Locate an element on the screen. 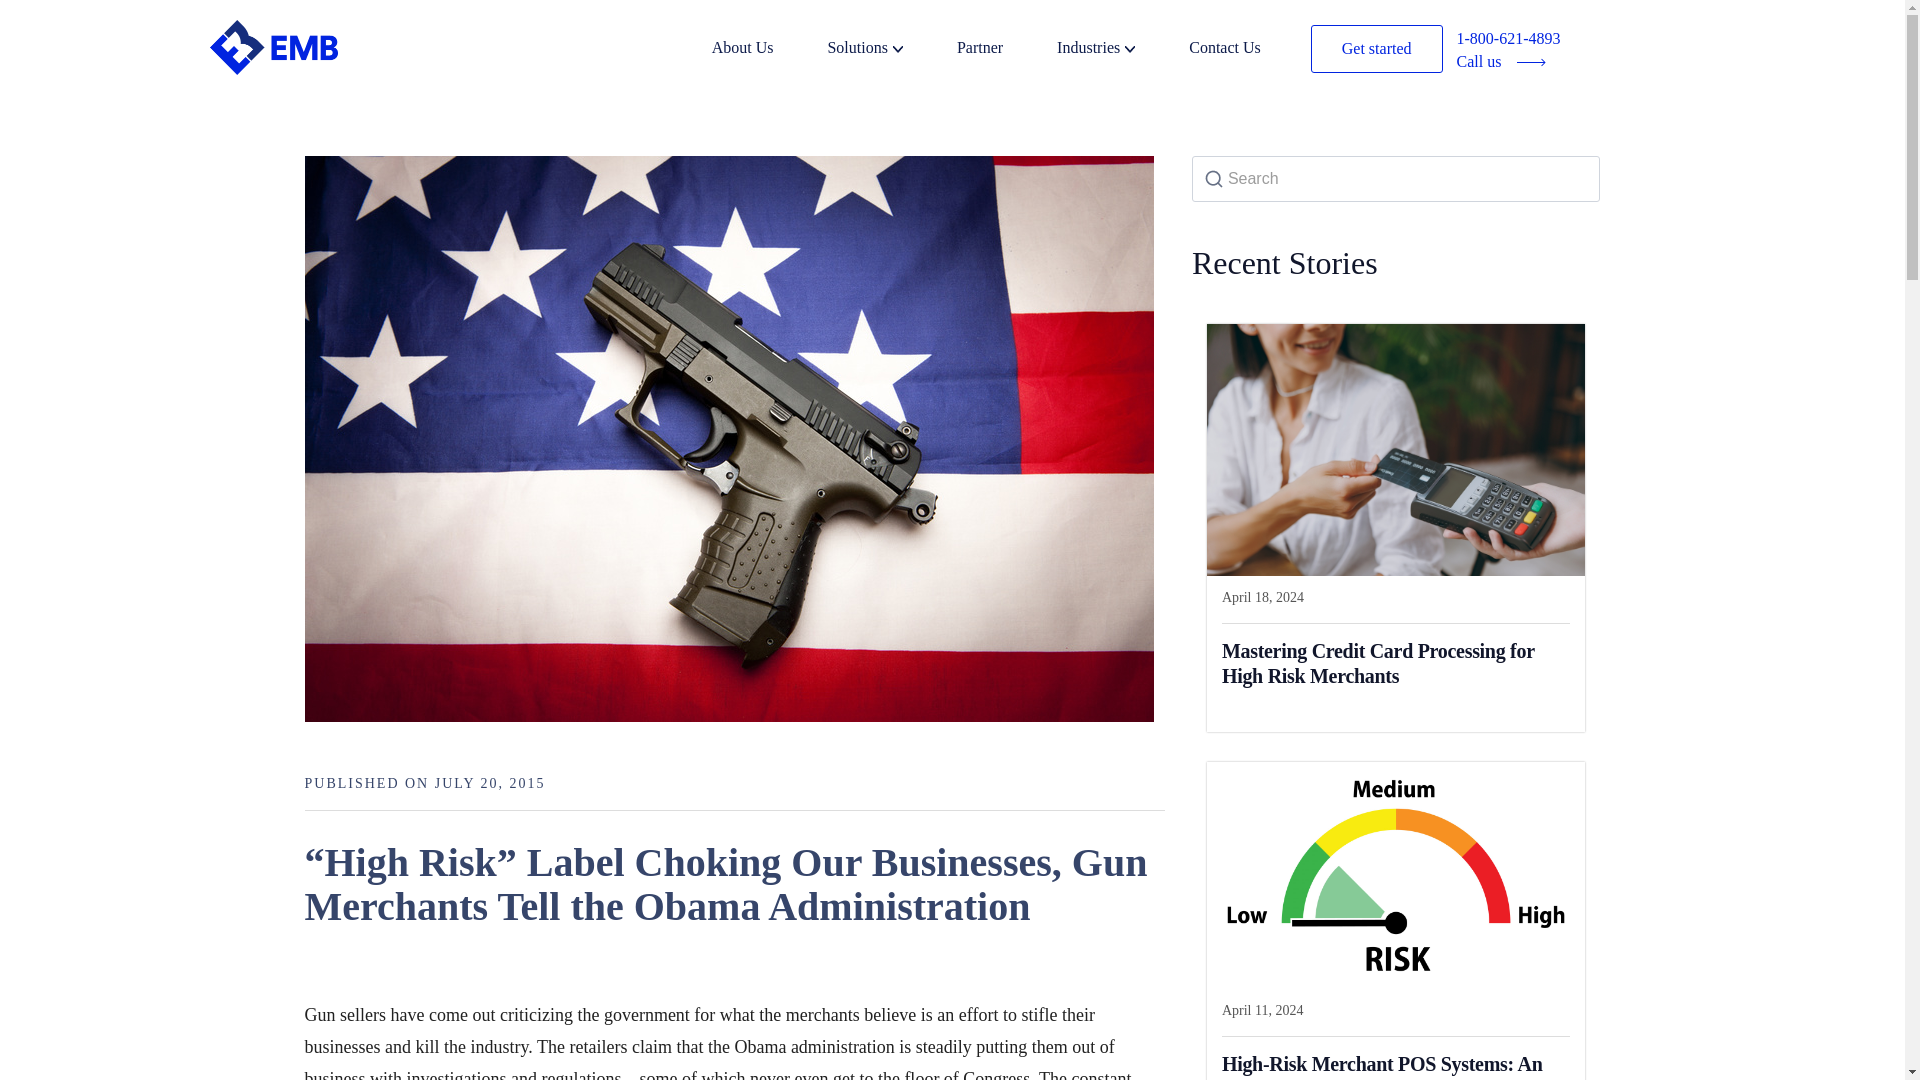 The image size is (1920, 1080). About Us is located at coordinates (768, 50).